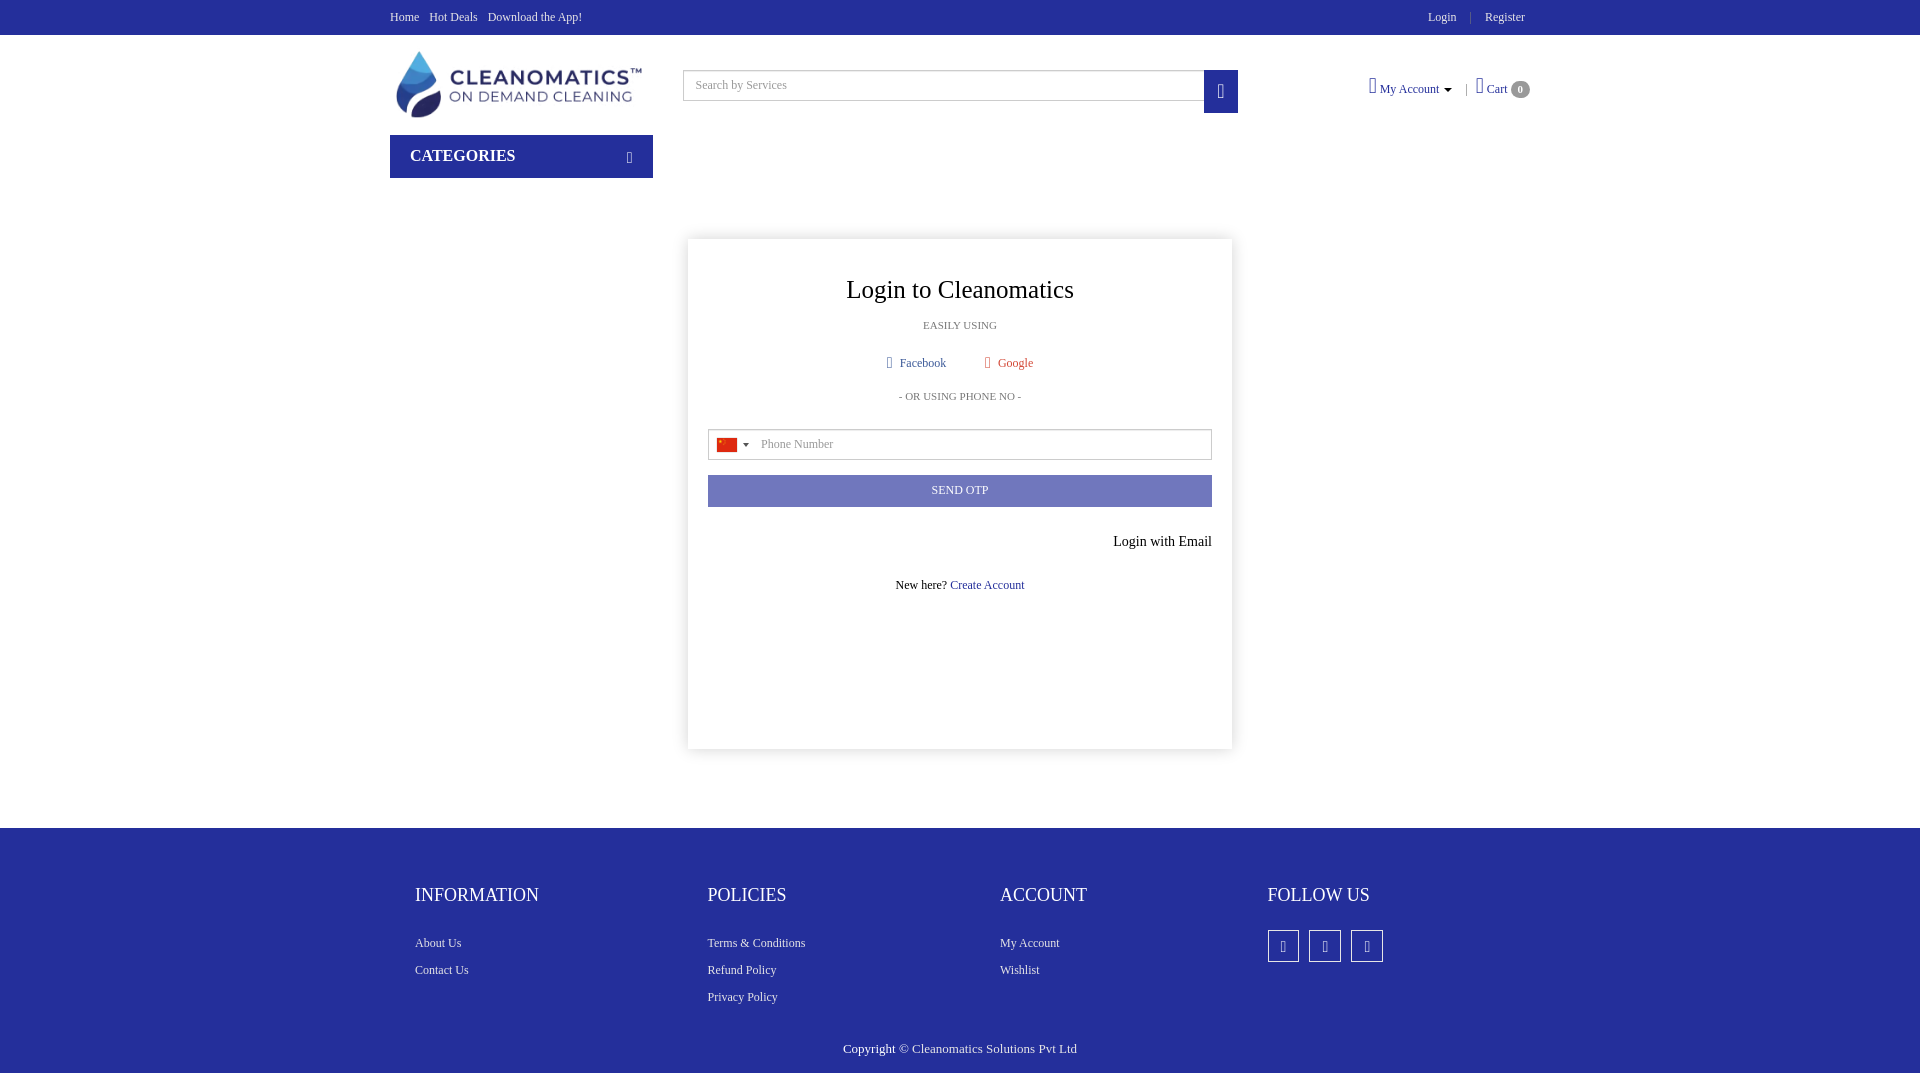 The width and height of the screenshot is (1920, 1080). Describe the element at coordinates (404, 16) in the screenshot. I see `Home` at that location.